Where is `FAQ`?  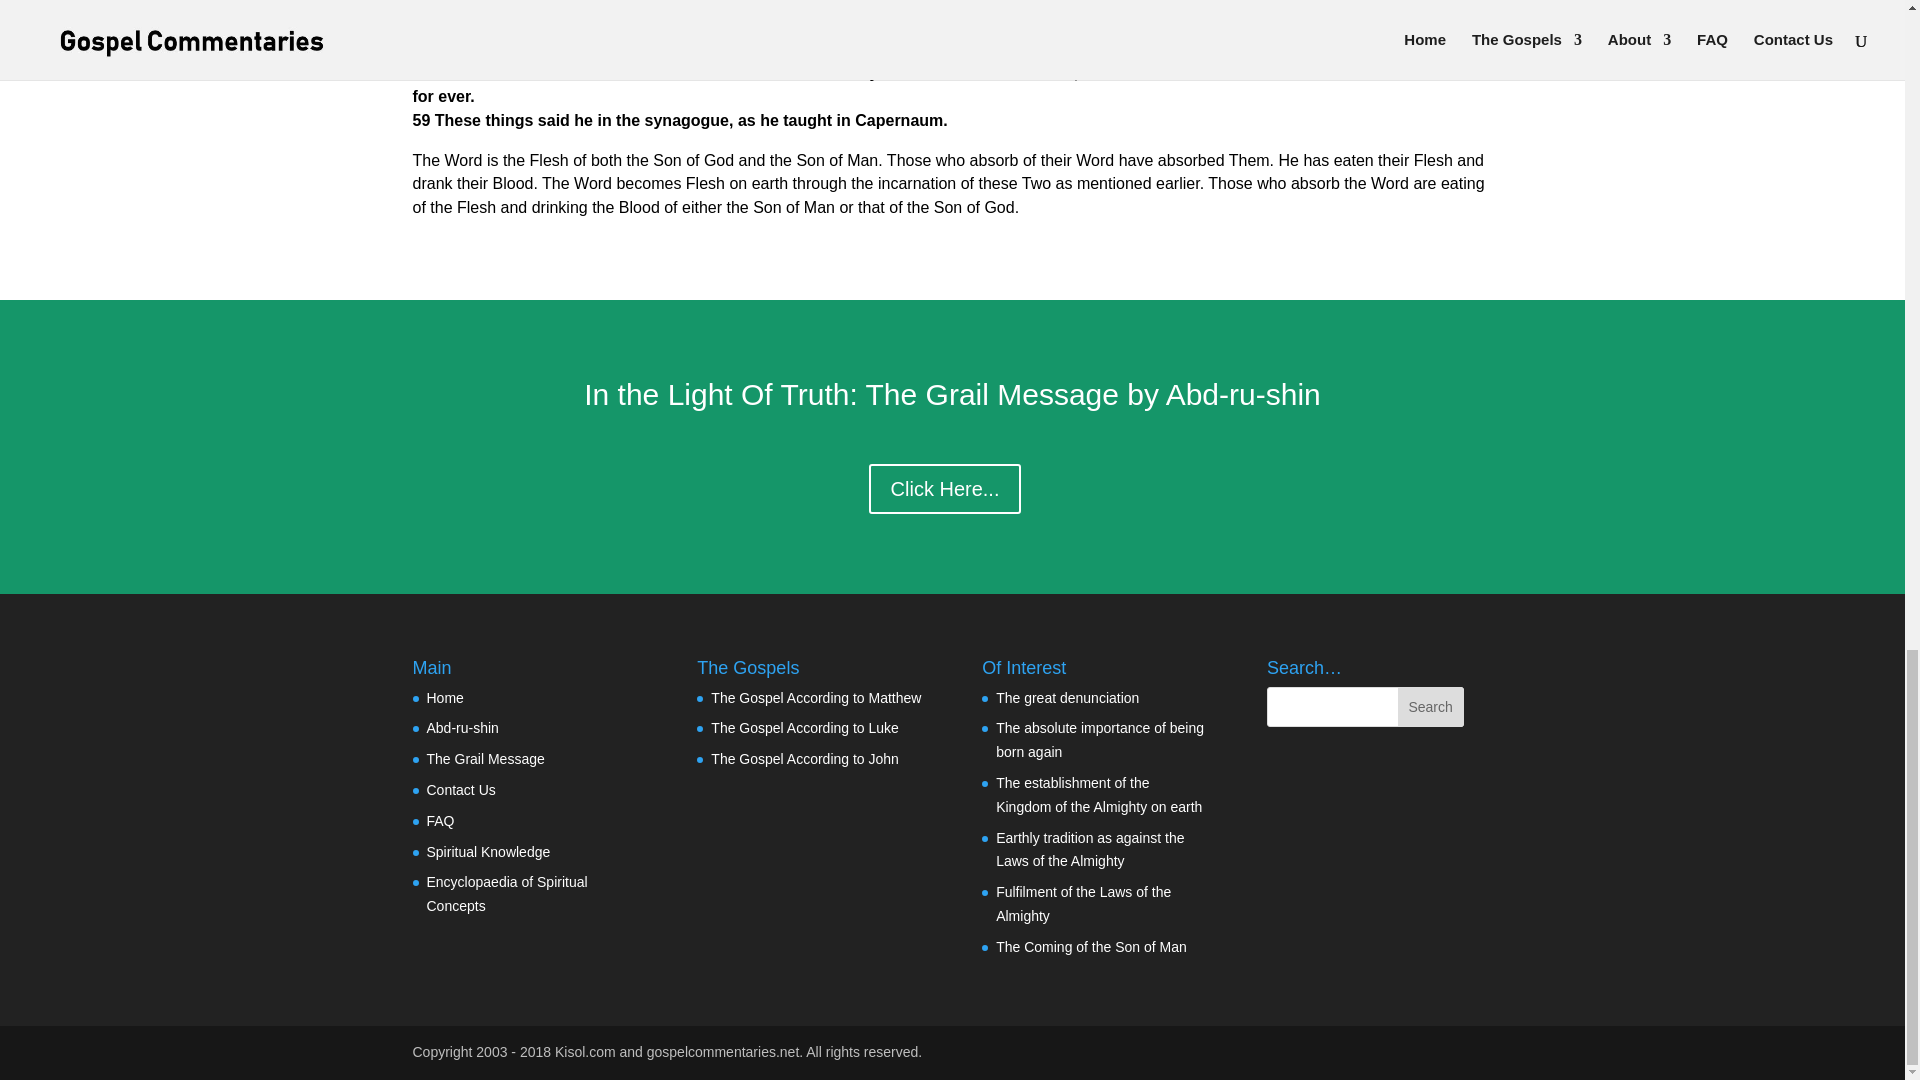 FAQ is located at coordinates (440, 821).